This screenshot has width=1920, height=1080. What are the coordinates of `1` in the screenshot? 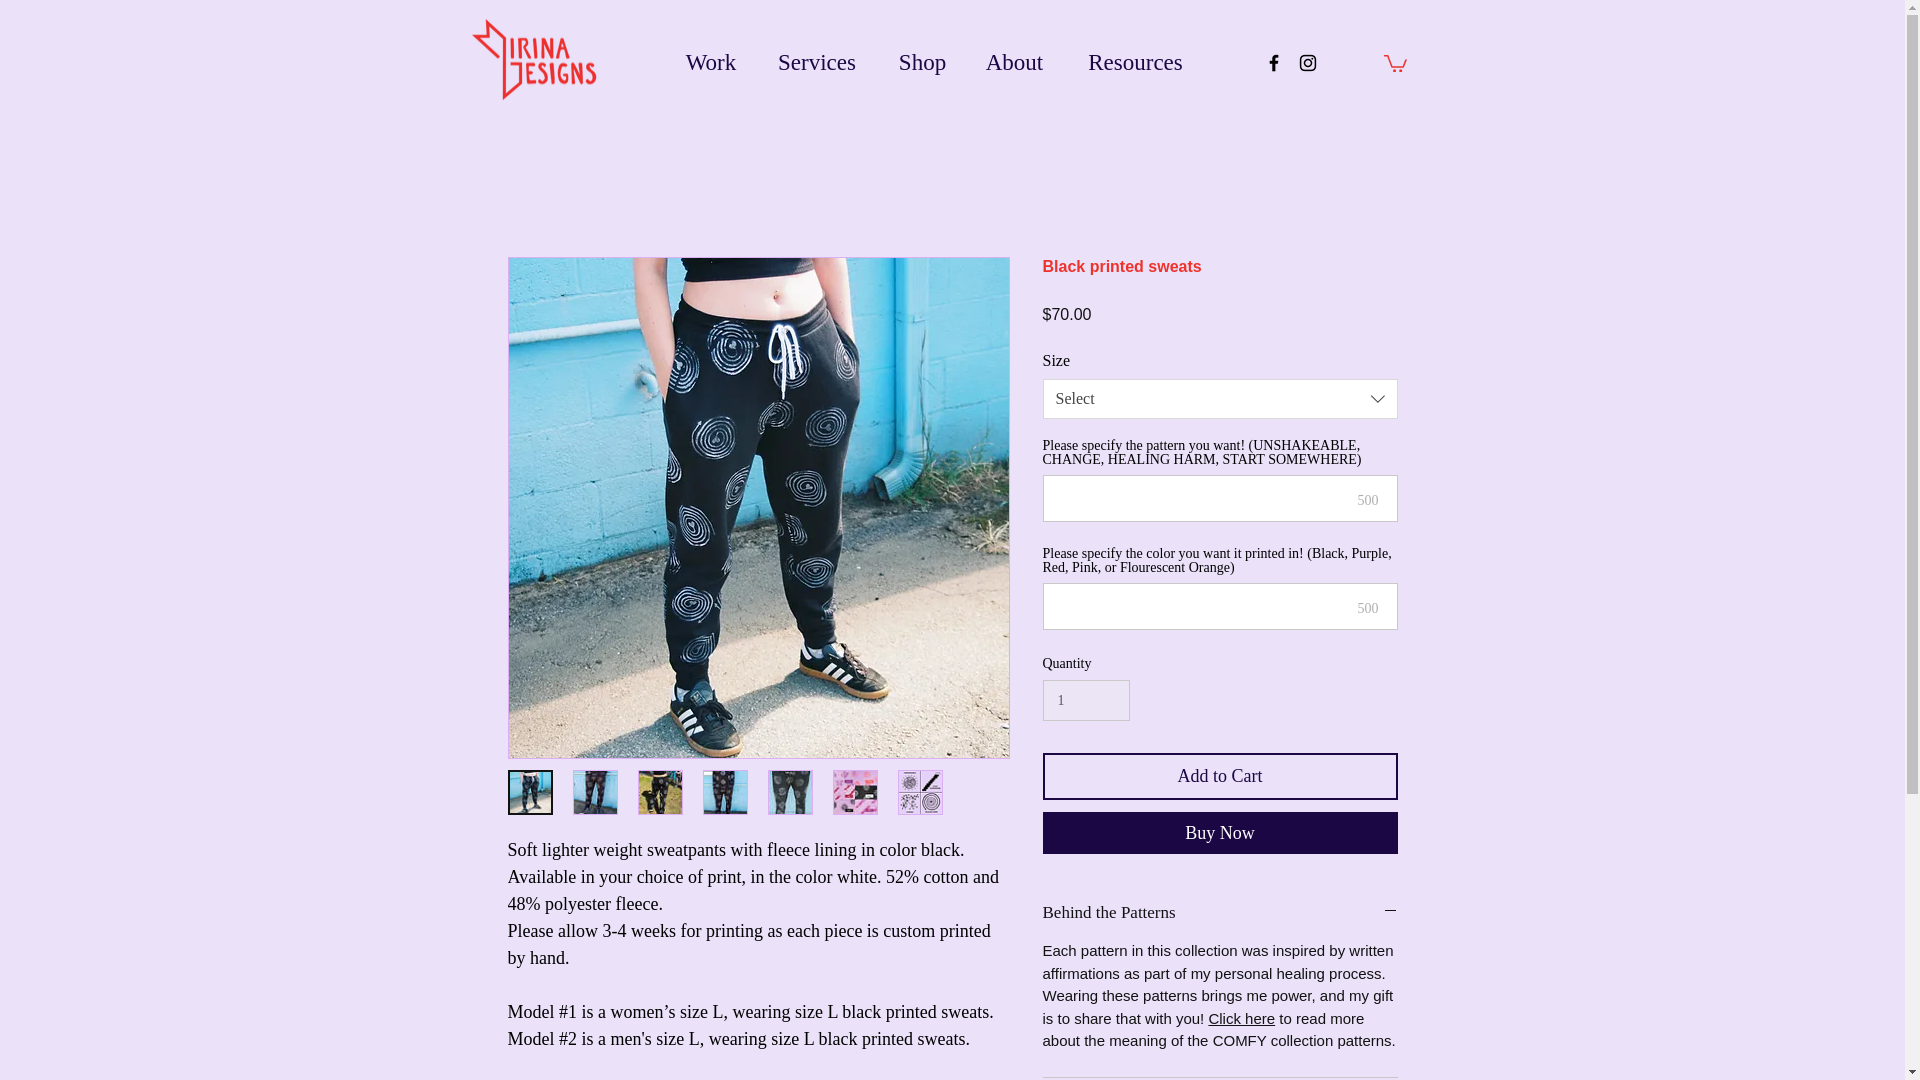 It's located at (1085, 700).